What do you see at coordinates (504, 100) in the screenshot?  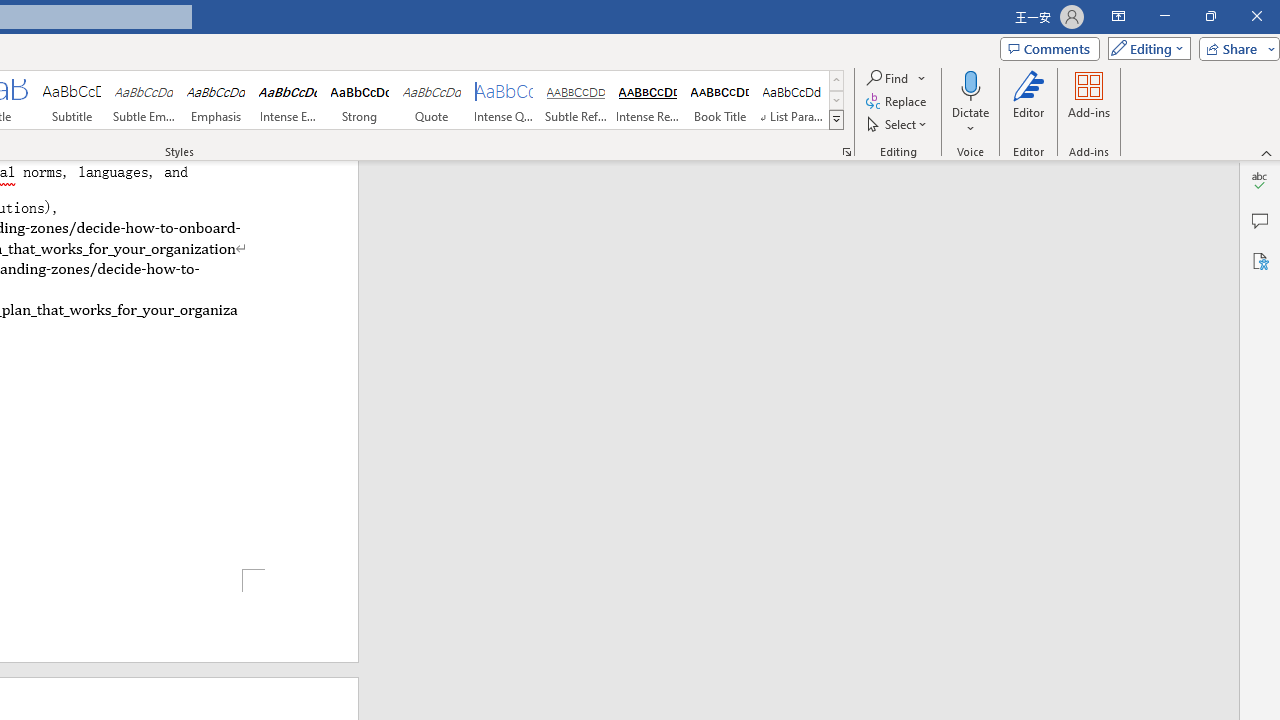 I see `Intense Quote` at bounding box center [504, 100].